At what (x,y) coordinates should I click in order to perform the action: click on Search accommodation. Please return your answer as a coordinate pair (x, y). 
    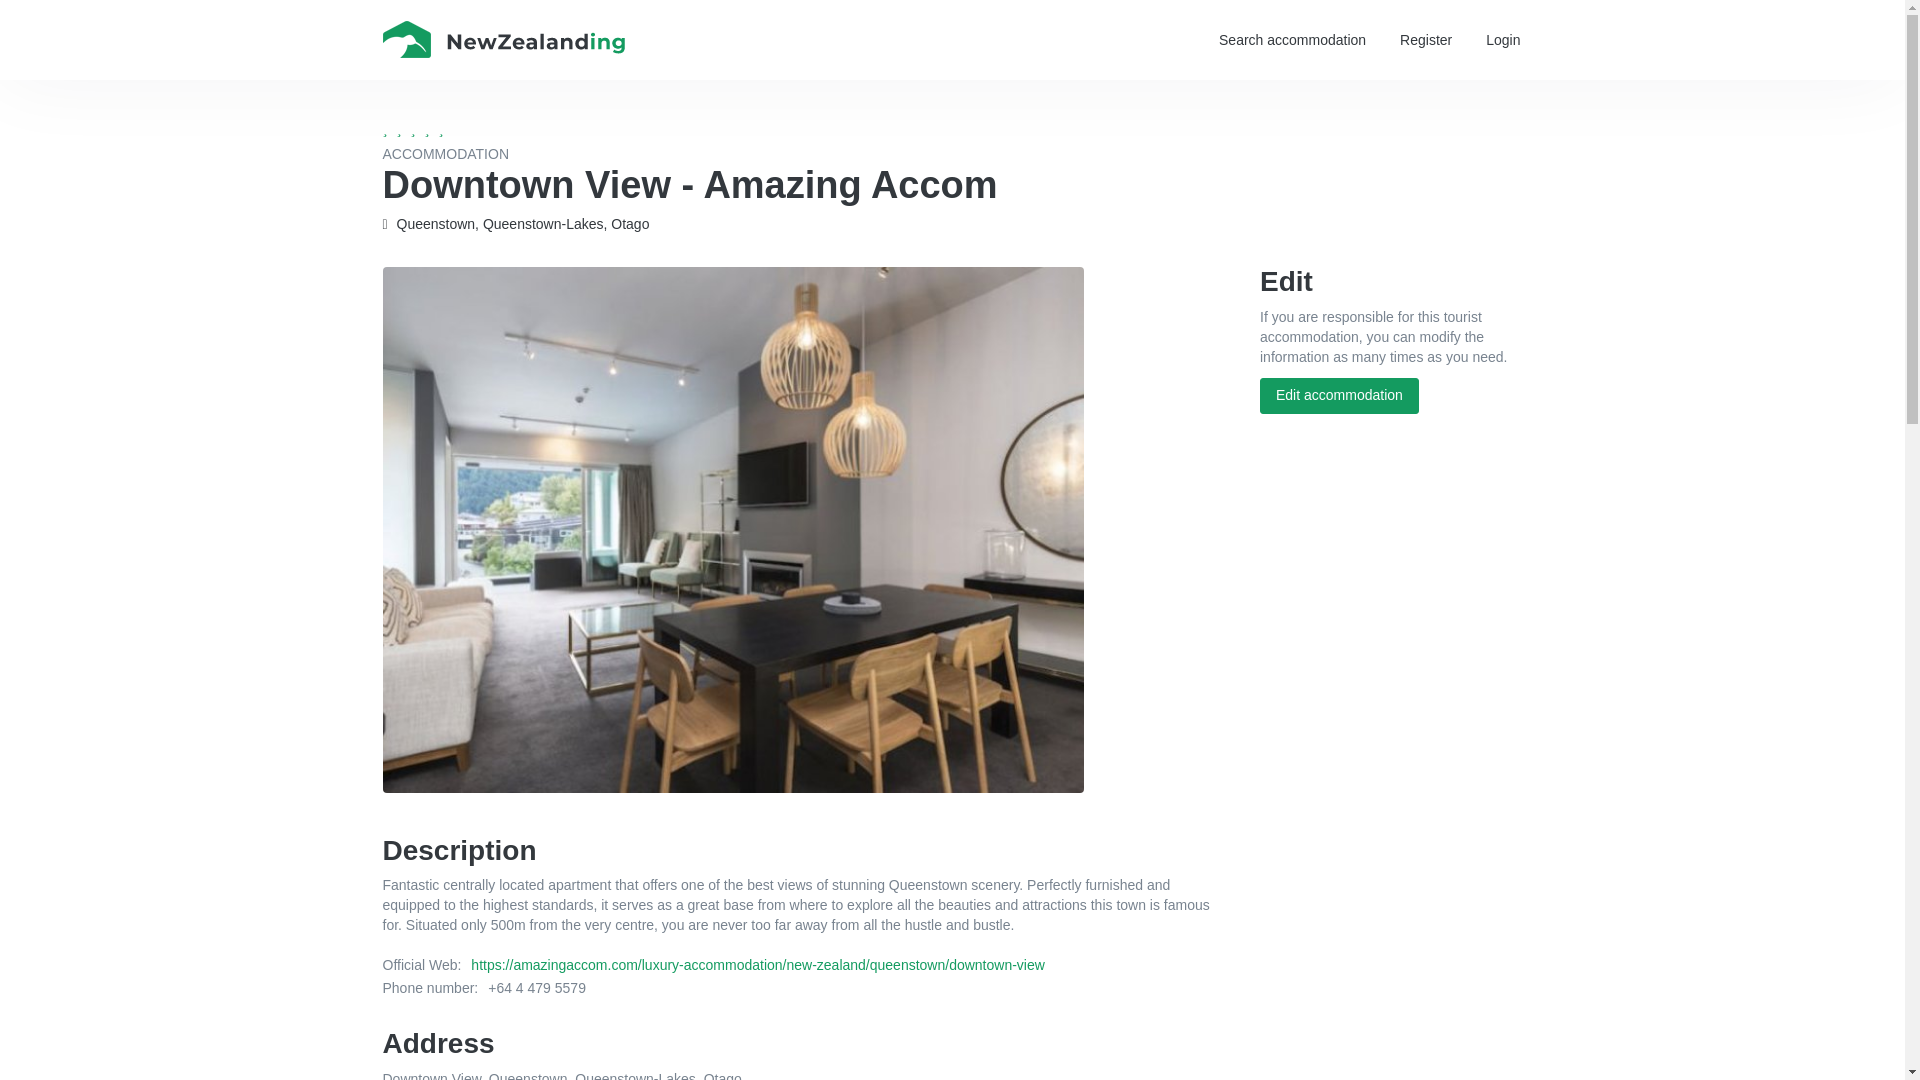
    Looking at the image, I should click on (1292, 40).